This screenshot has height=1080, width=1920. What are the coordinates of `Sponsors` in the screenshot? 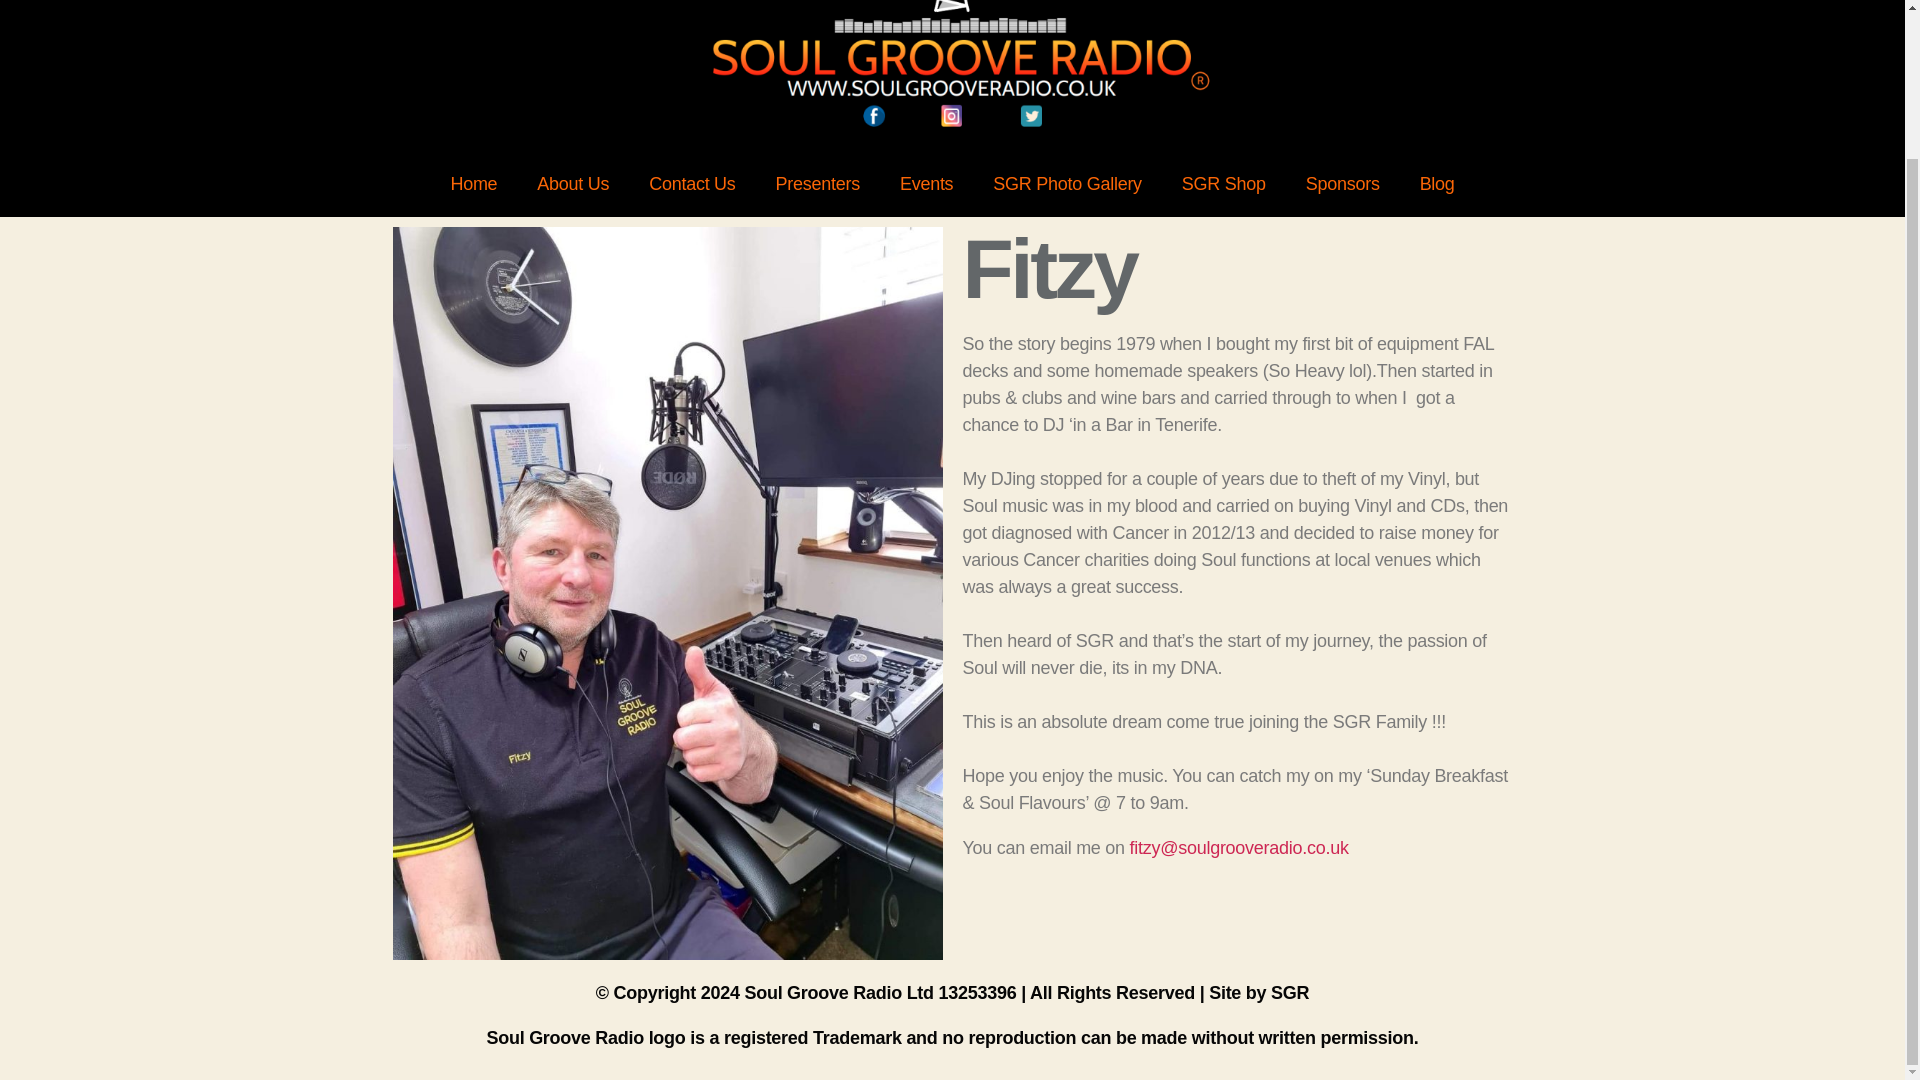 It's located at (1342, 184).